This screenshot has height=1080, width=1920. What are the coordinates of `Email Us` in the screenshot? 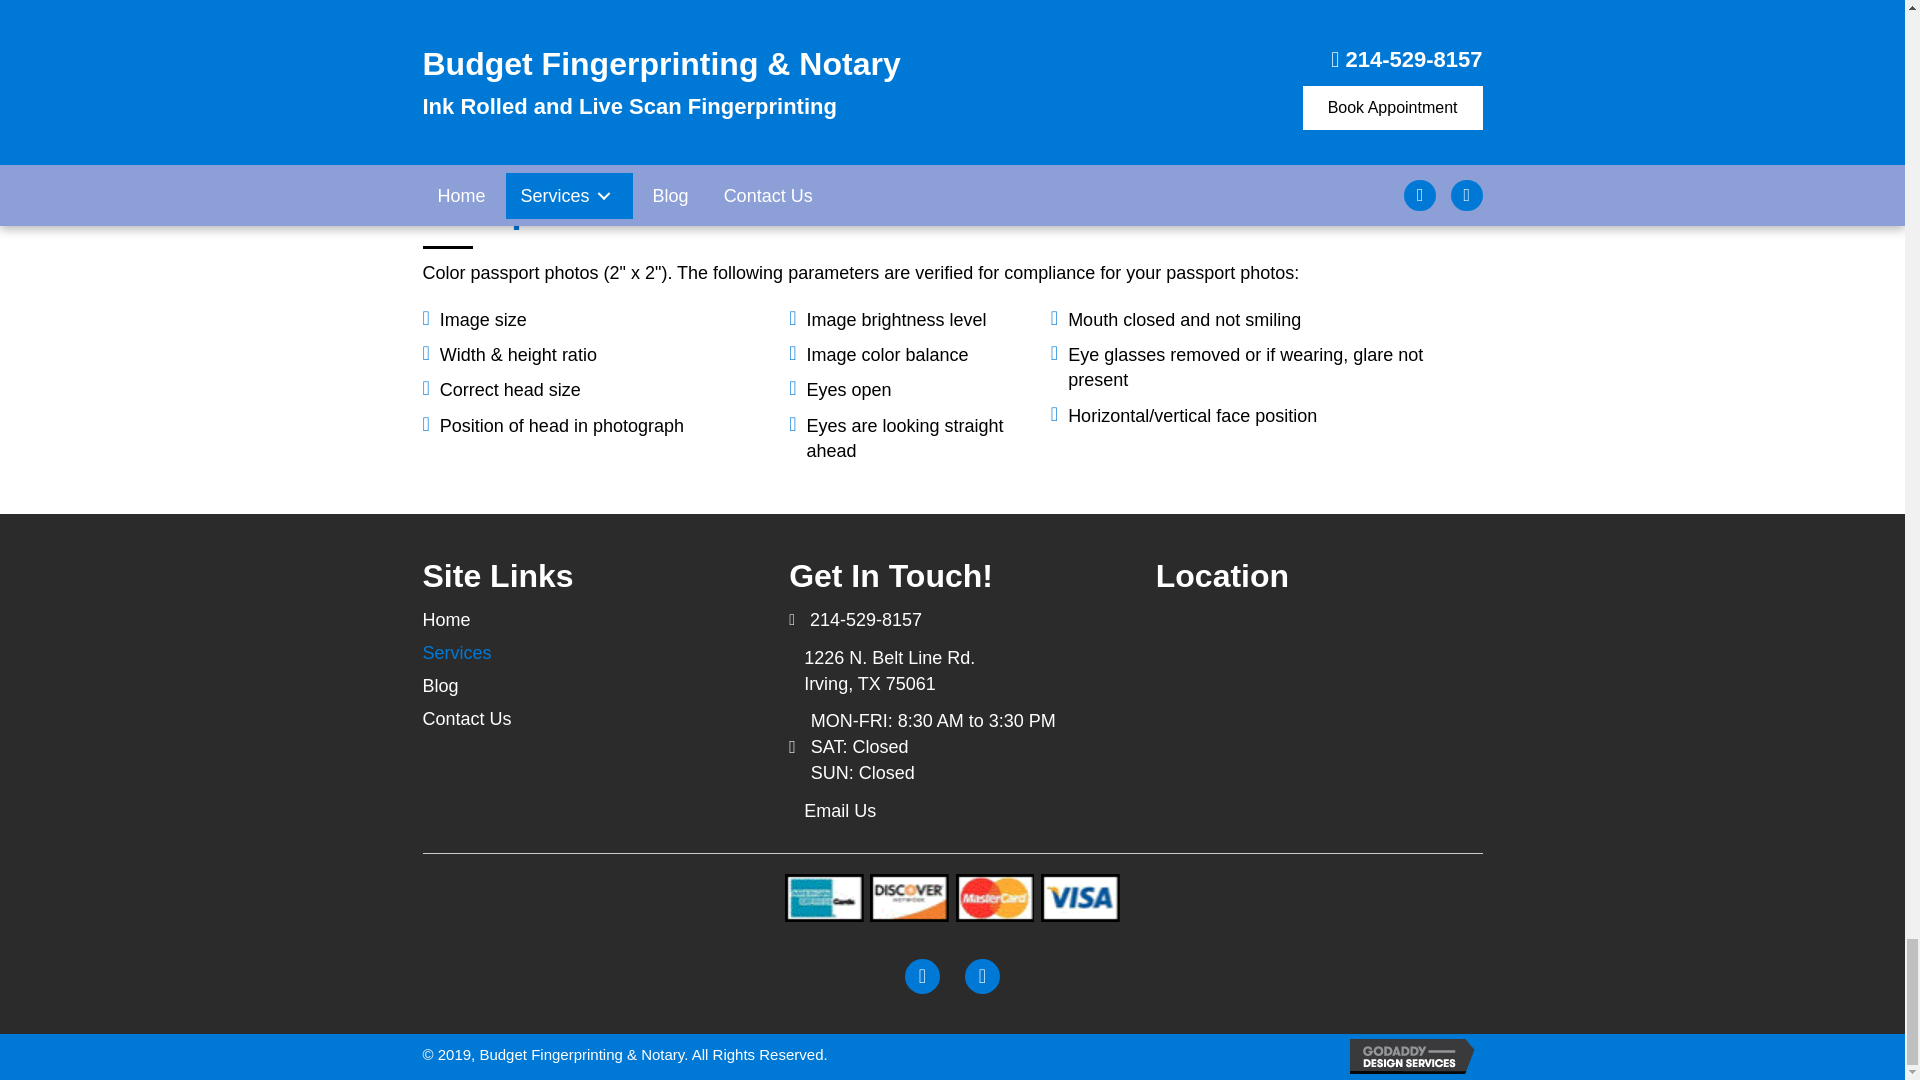 It's located at (840, 810).